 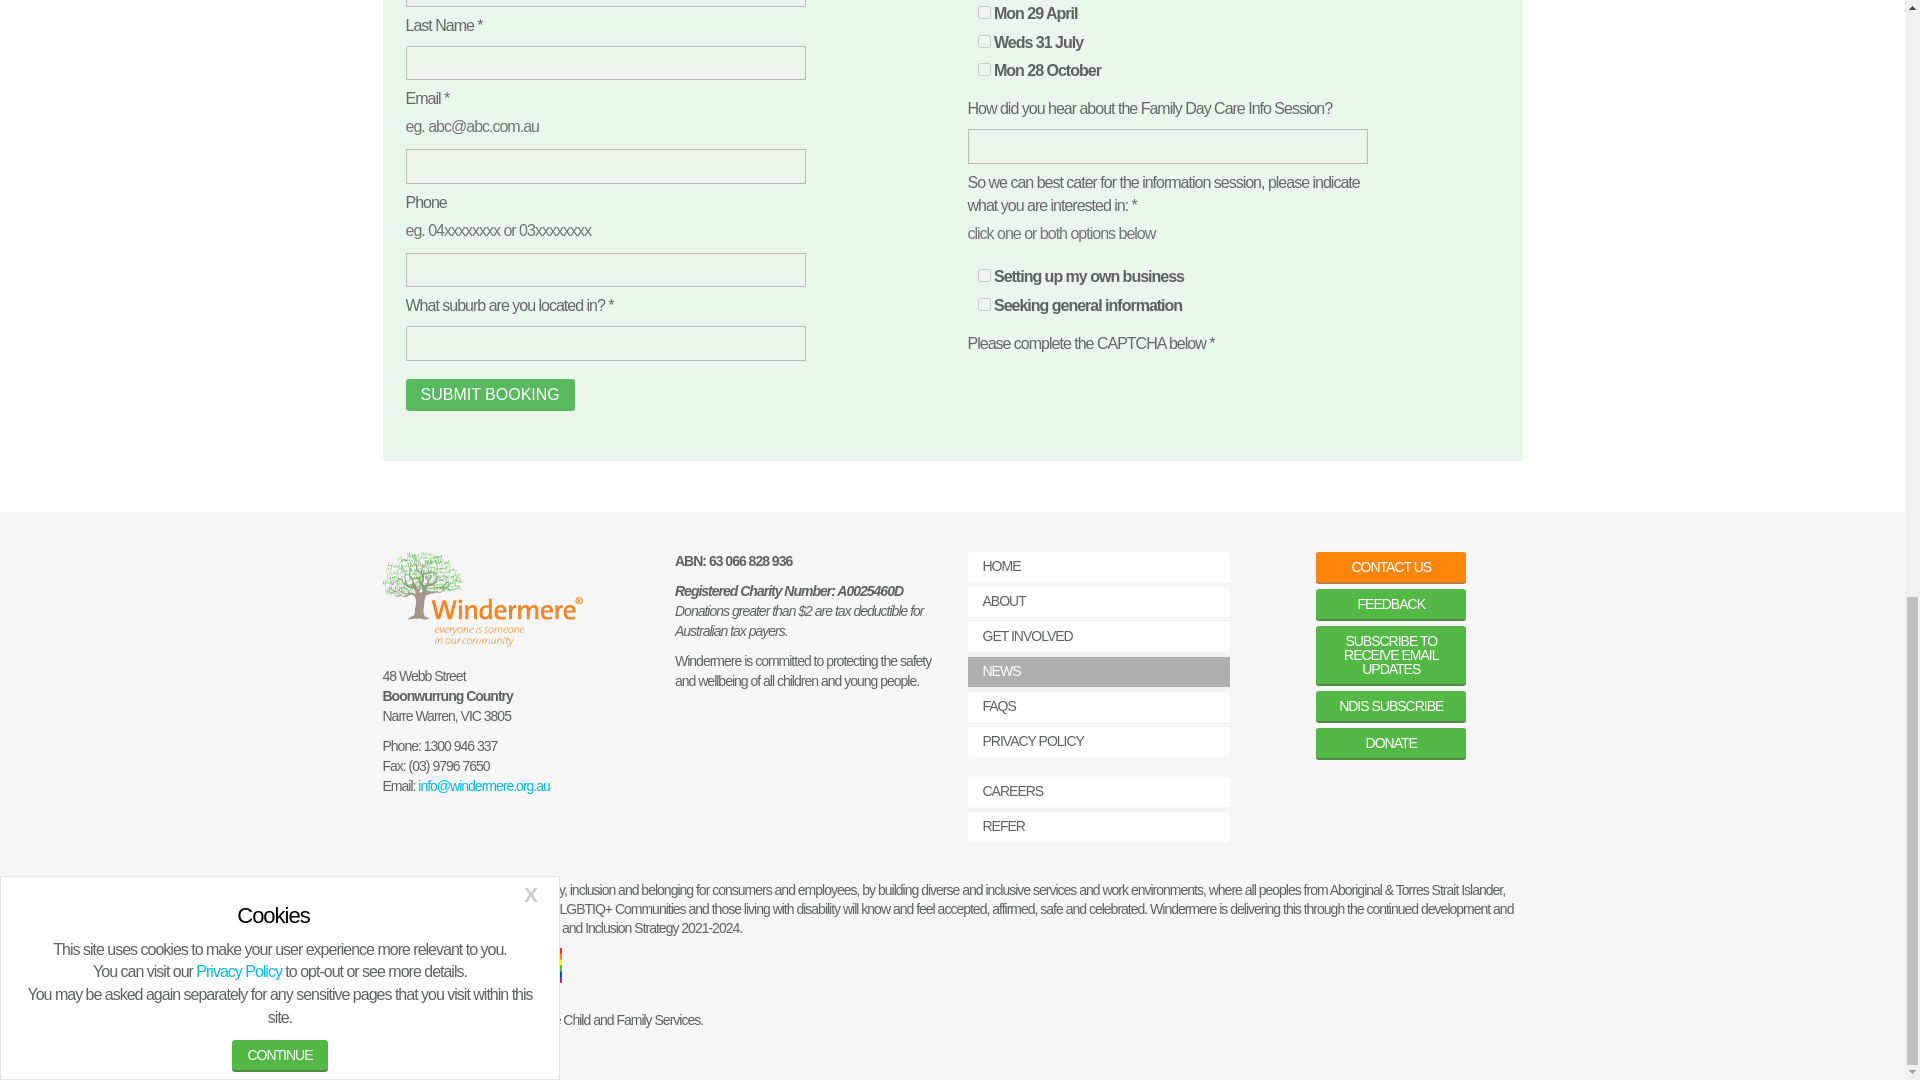 I want to click on Weds 31 July, so click(x=984, y=40).